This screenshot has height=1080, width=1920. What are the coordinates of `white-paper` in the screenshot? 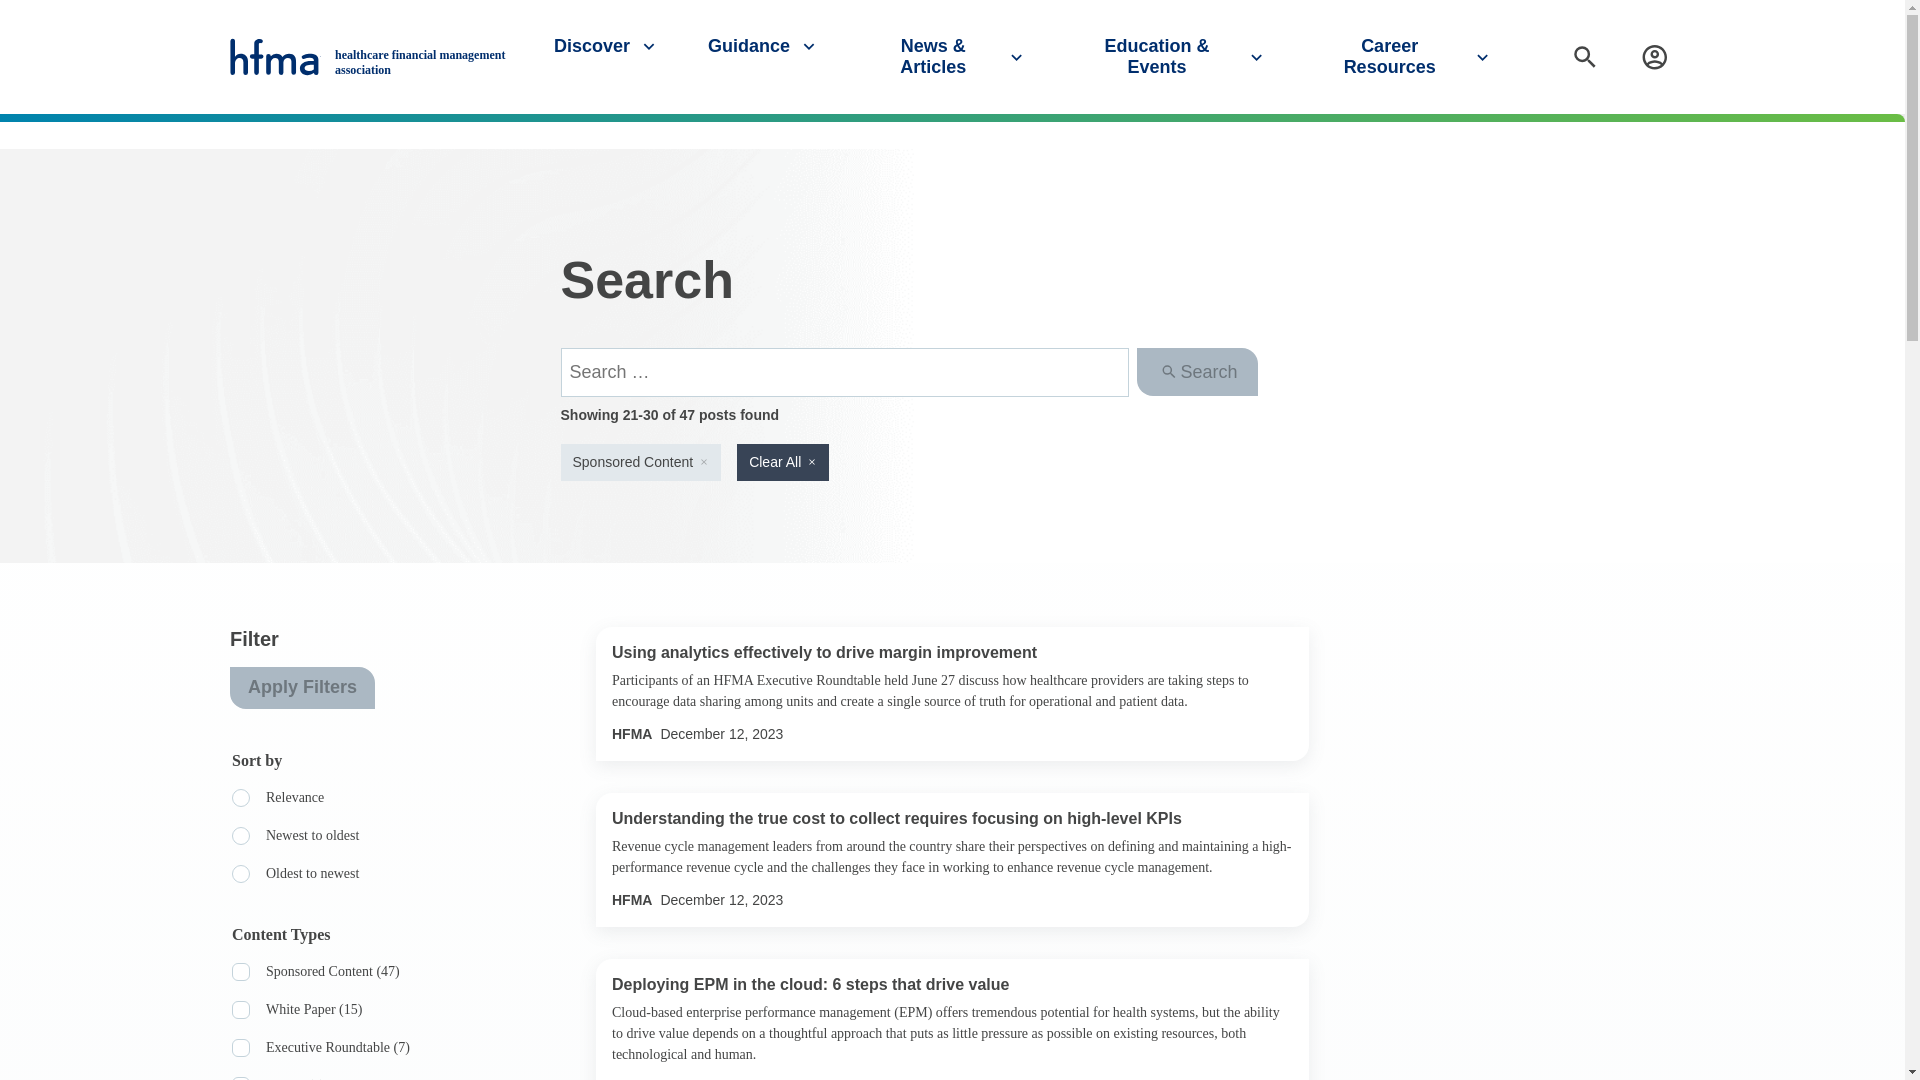 It's located at (240, 1010).